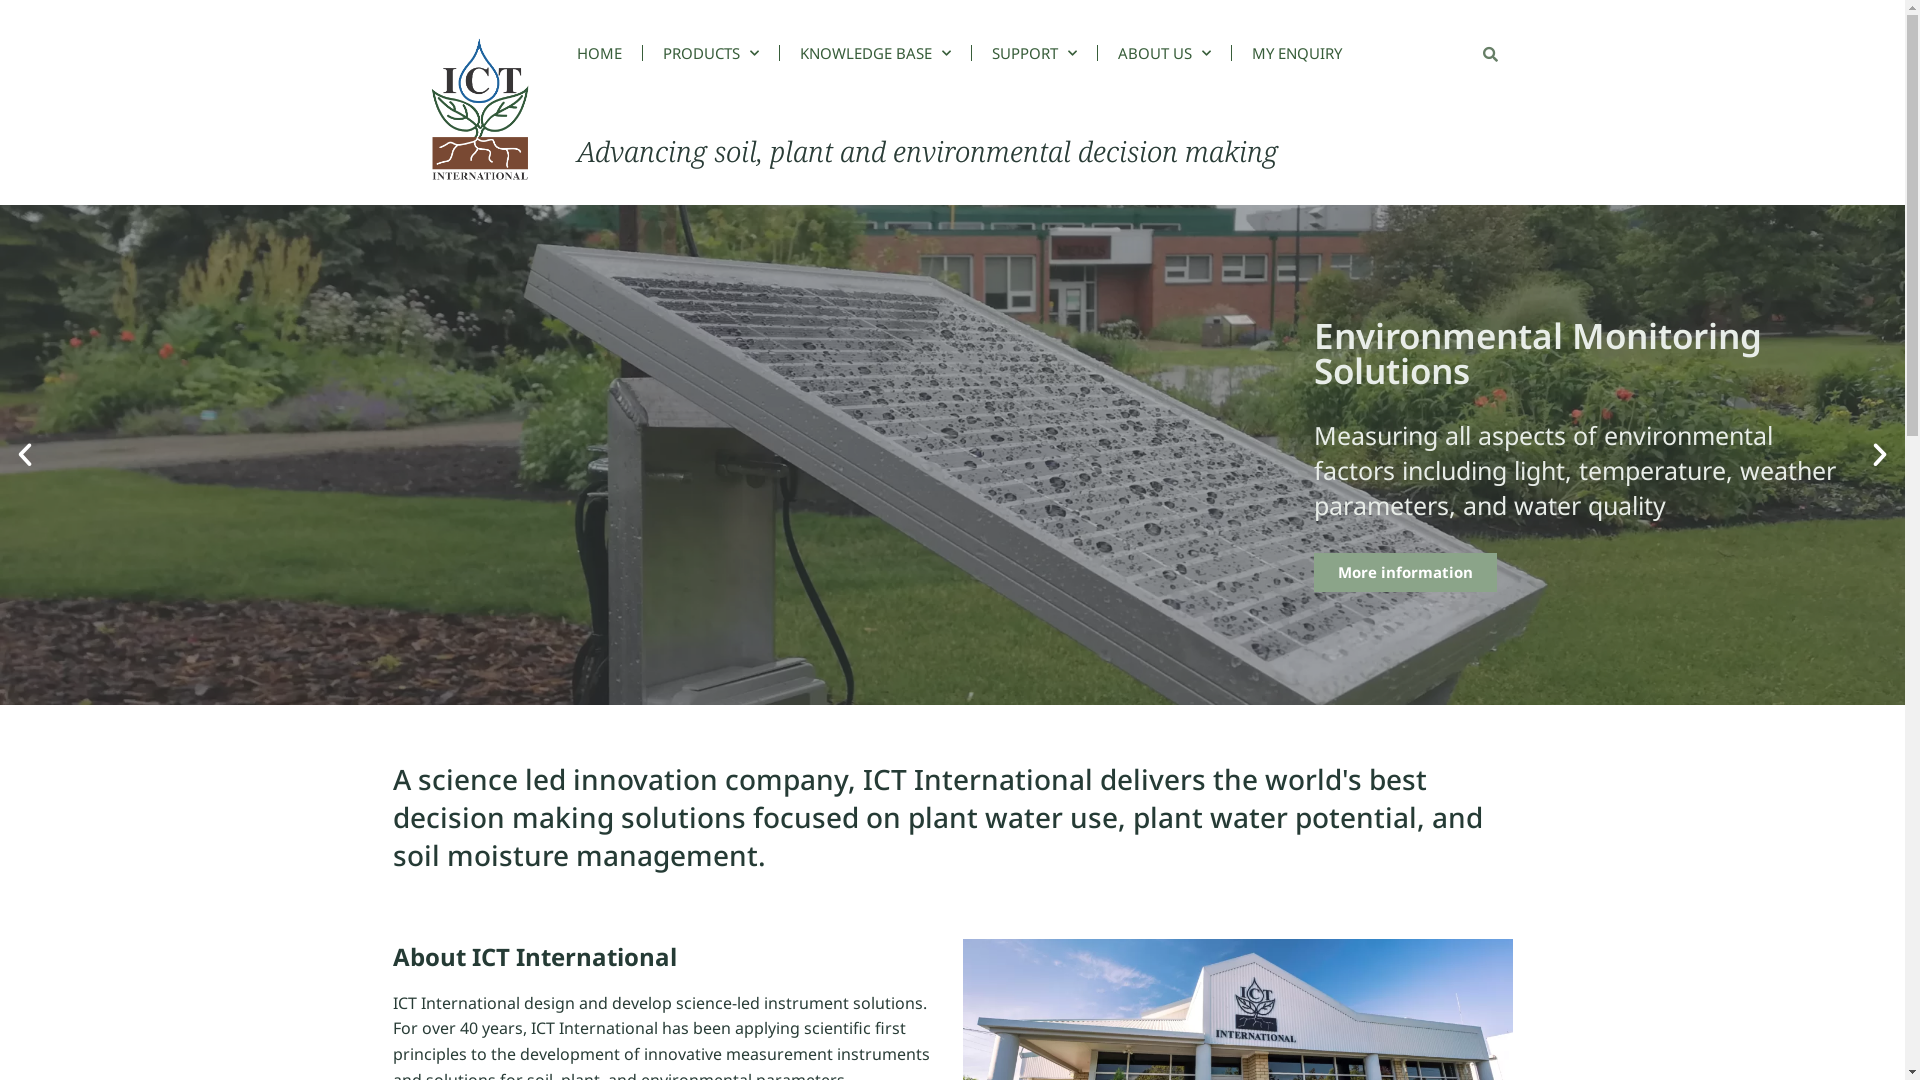  I want to click on ABOUT US, so click(1164, 53).